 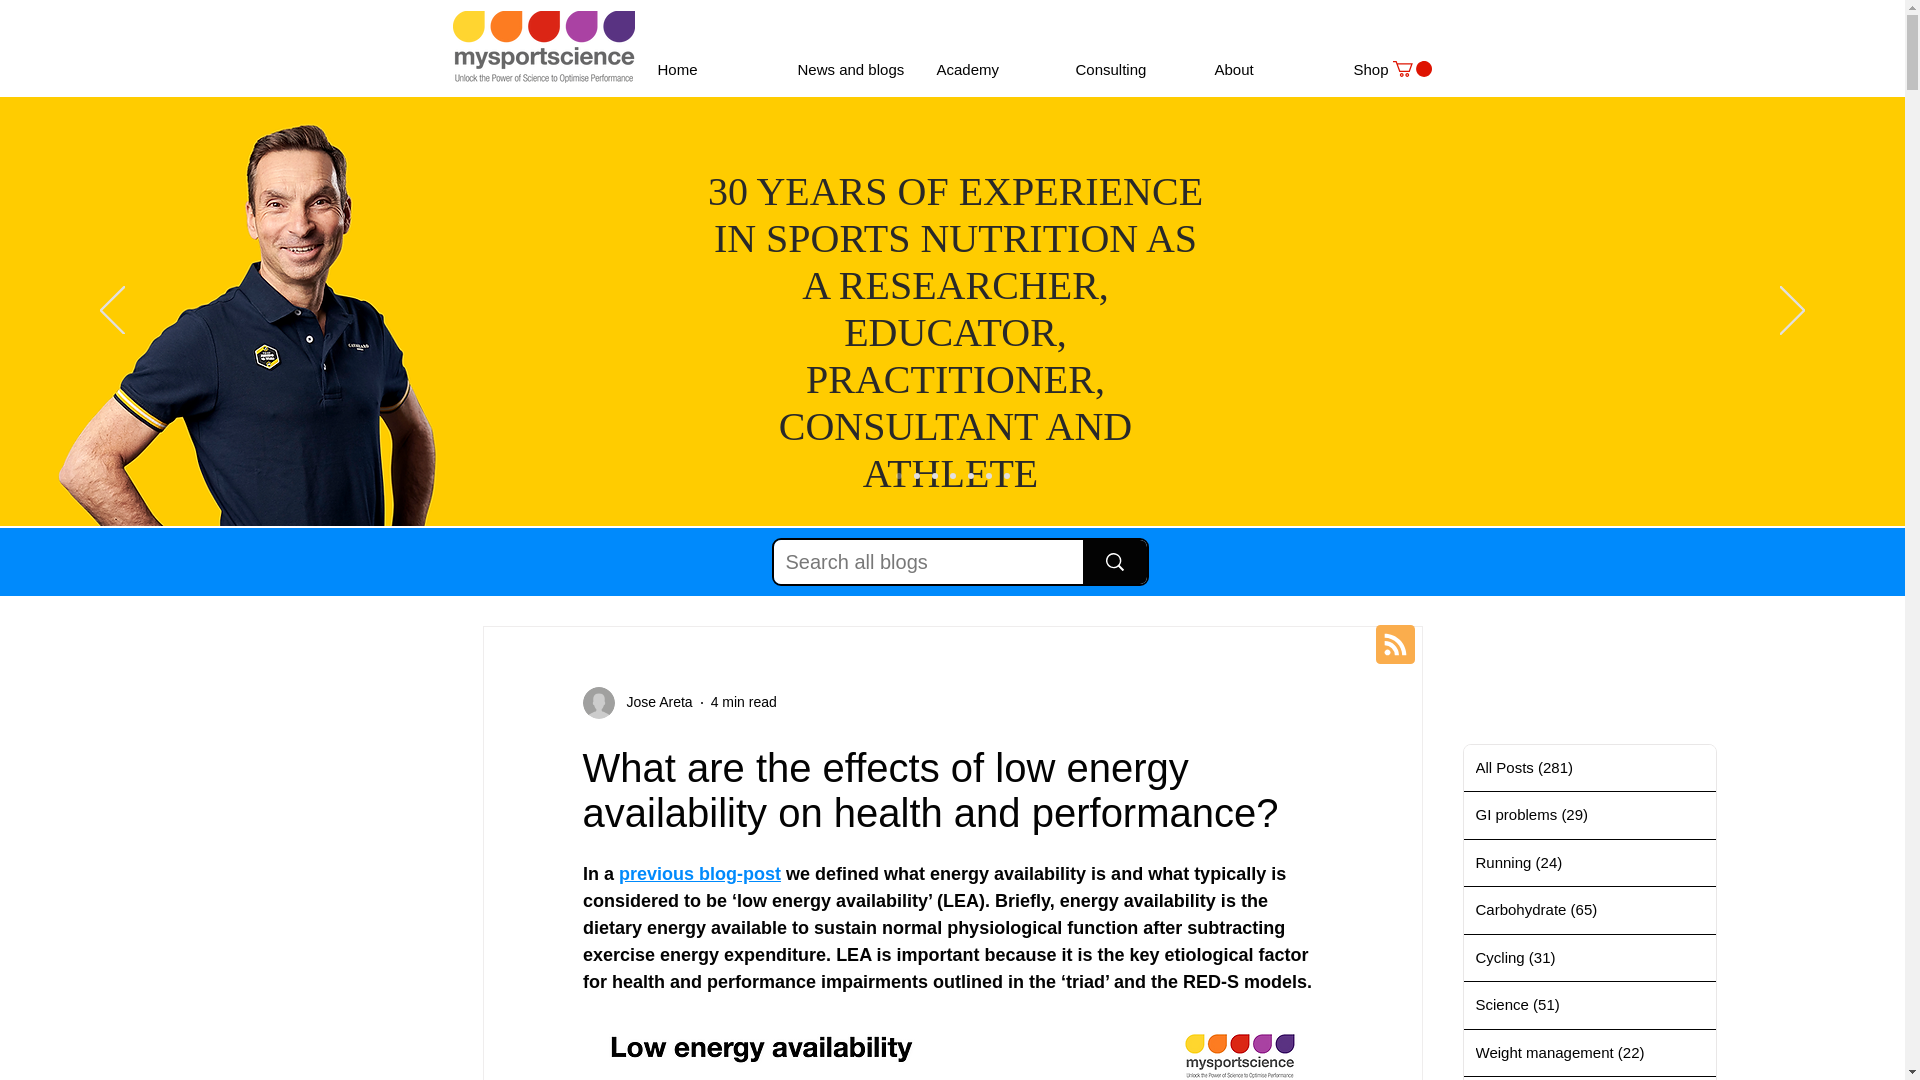 What do you see at coordinates (542, 46) in the screenshot?
I see `My Sport Scienc` at bounding box center [542, 46].